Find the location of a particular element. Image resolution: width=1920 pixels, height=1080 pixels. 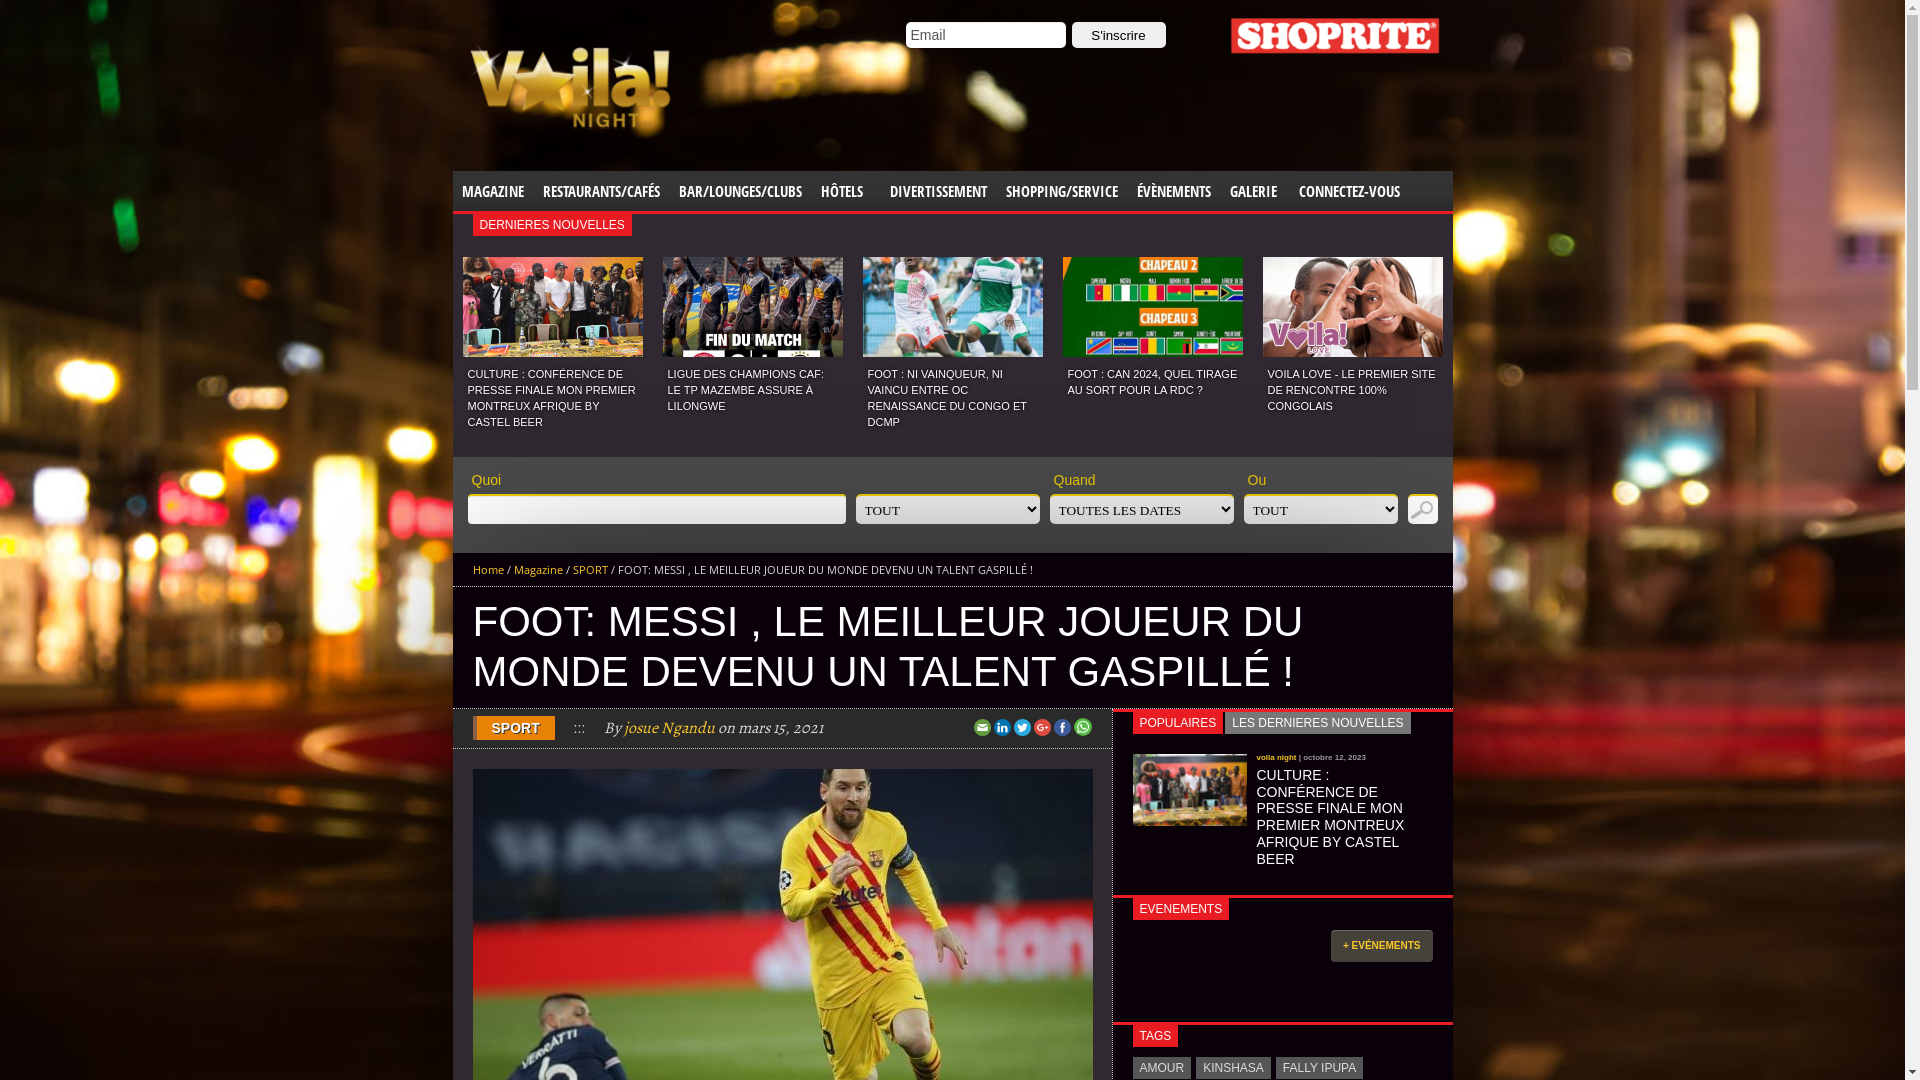

SHOPPING/SERVICE is located at coordinates (1061, 190).